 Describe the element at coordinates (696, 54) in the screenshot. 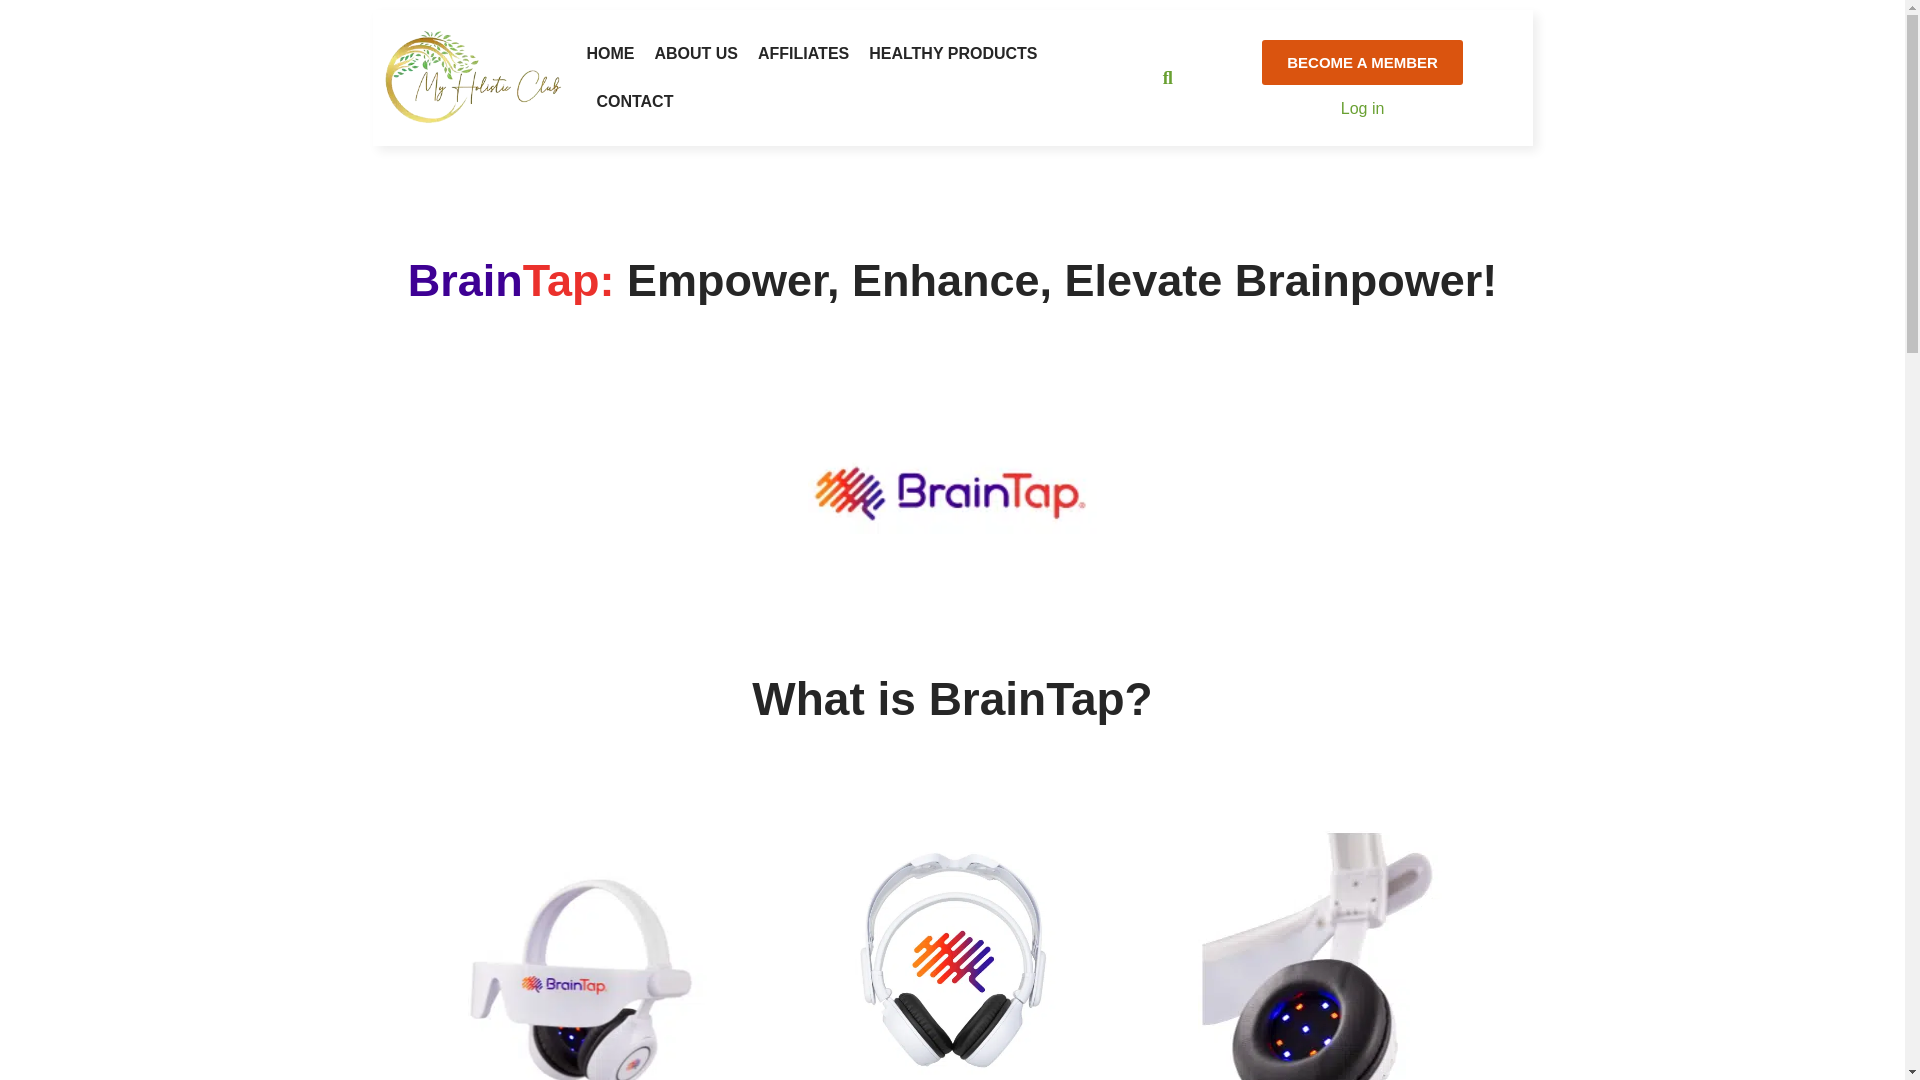

I see `ABOUT US` at that location.